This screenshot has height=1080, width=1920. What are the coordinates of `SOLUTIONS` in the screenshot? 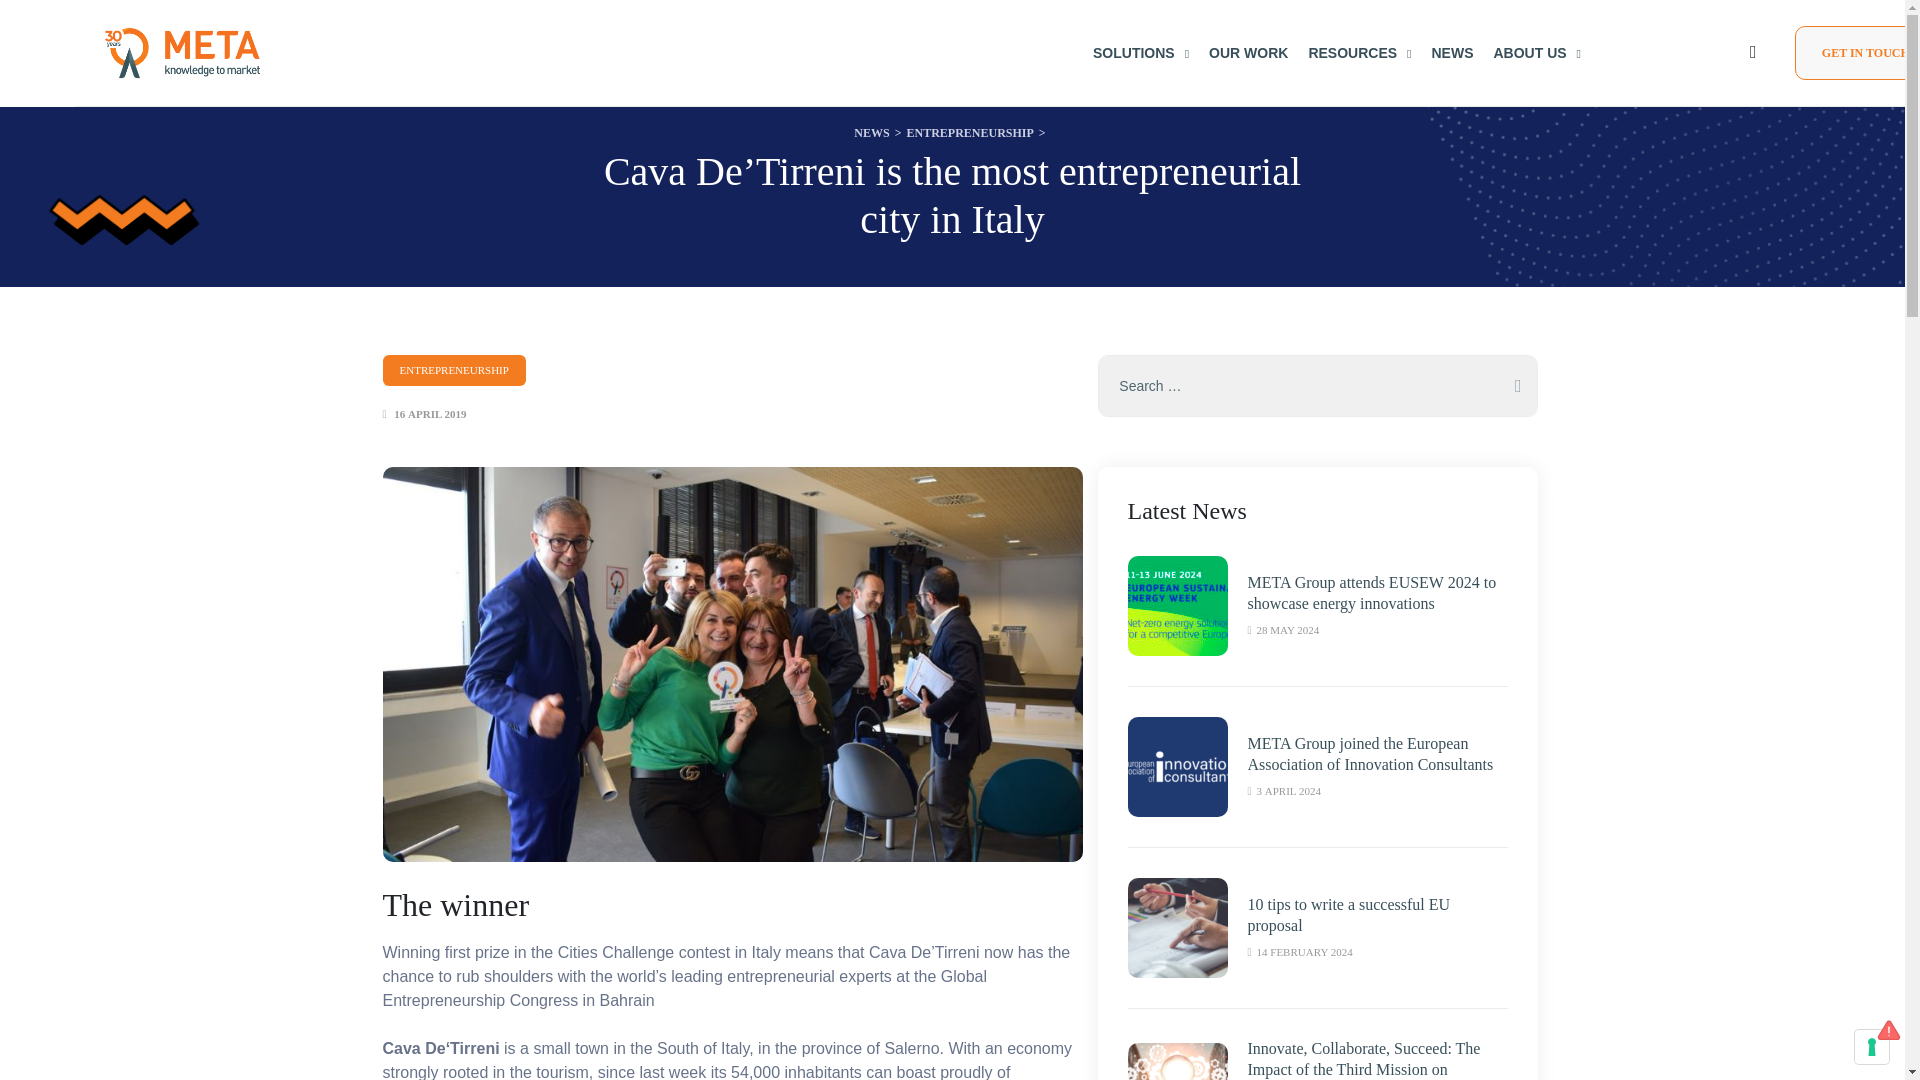 It's located at (1140, 52).